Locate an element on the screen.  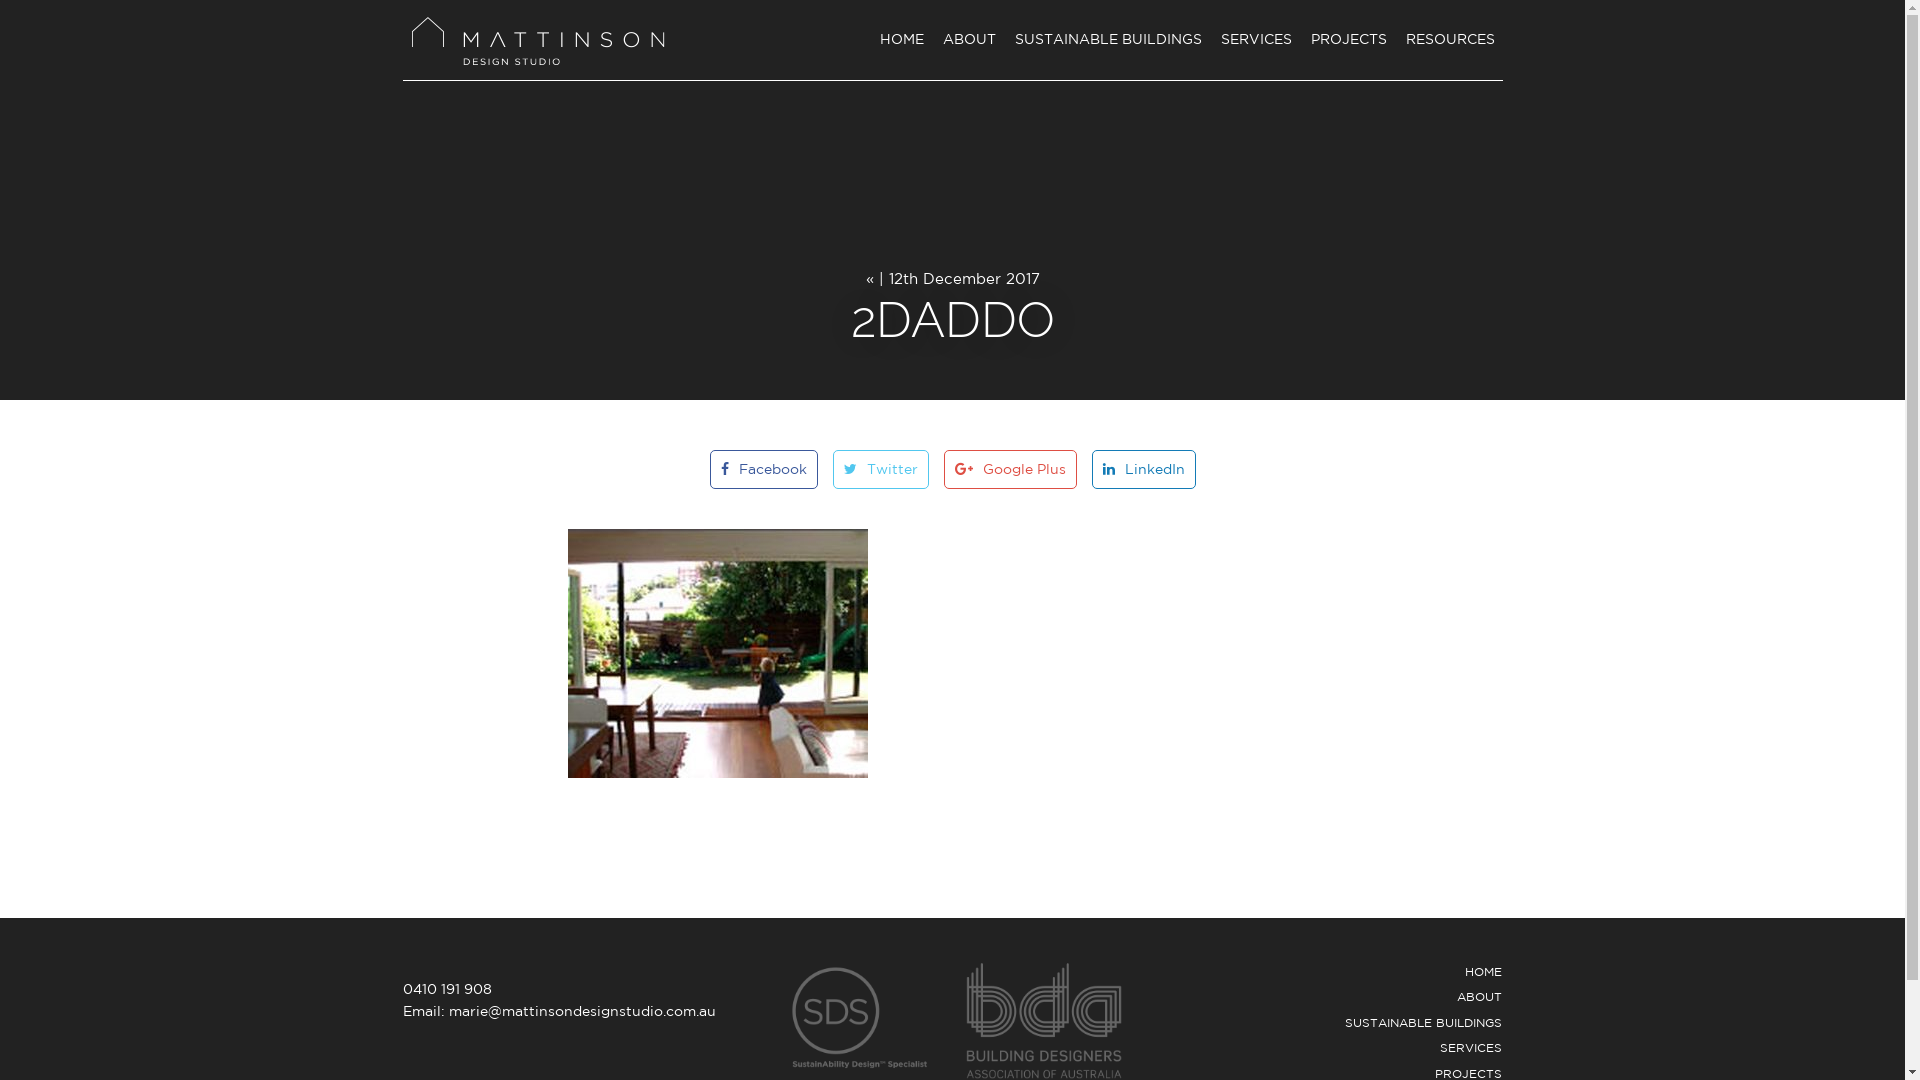
HOME is located at coordinates (902, 39).